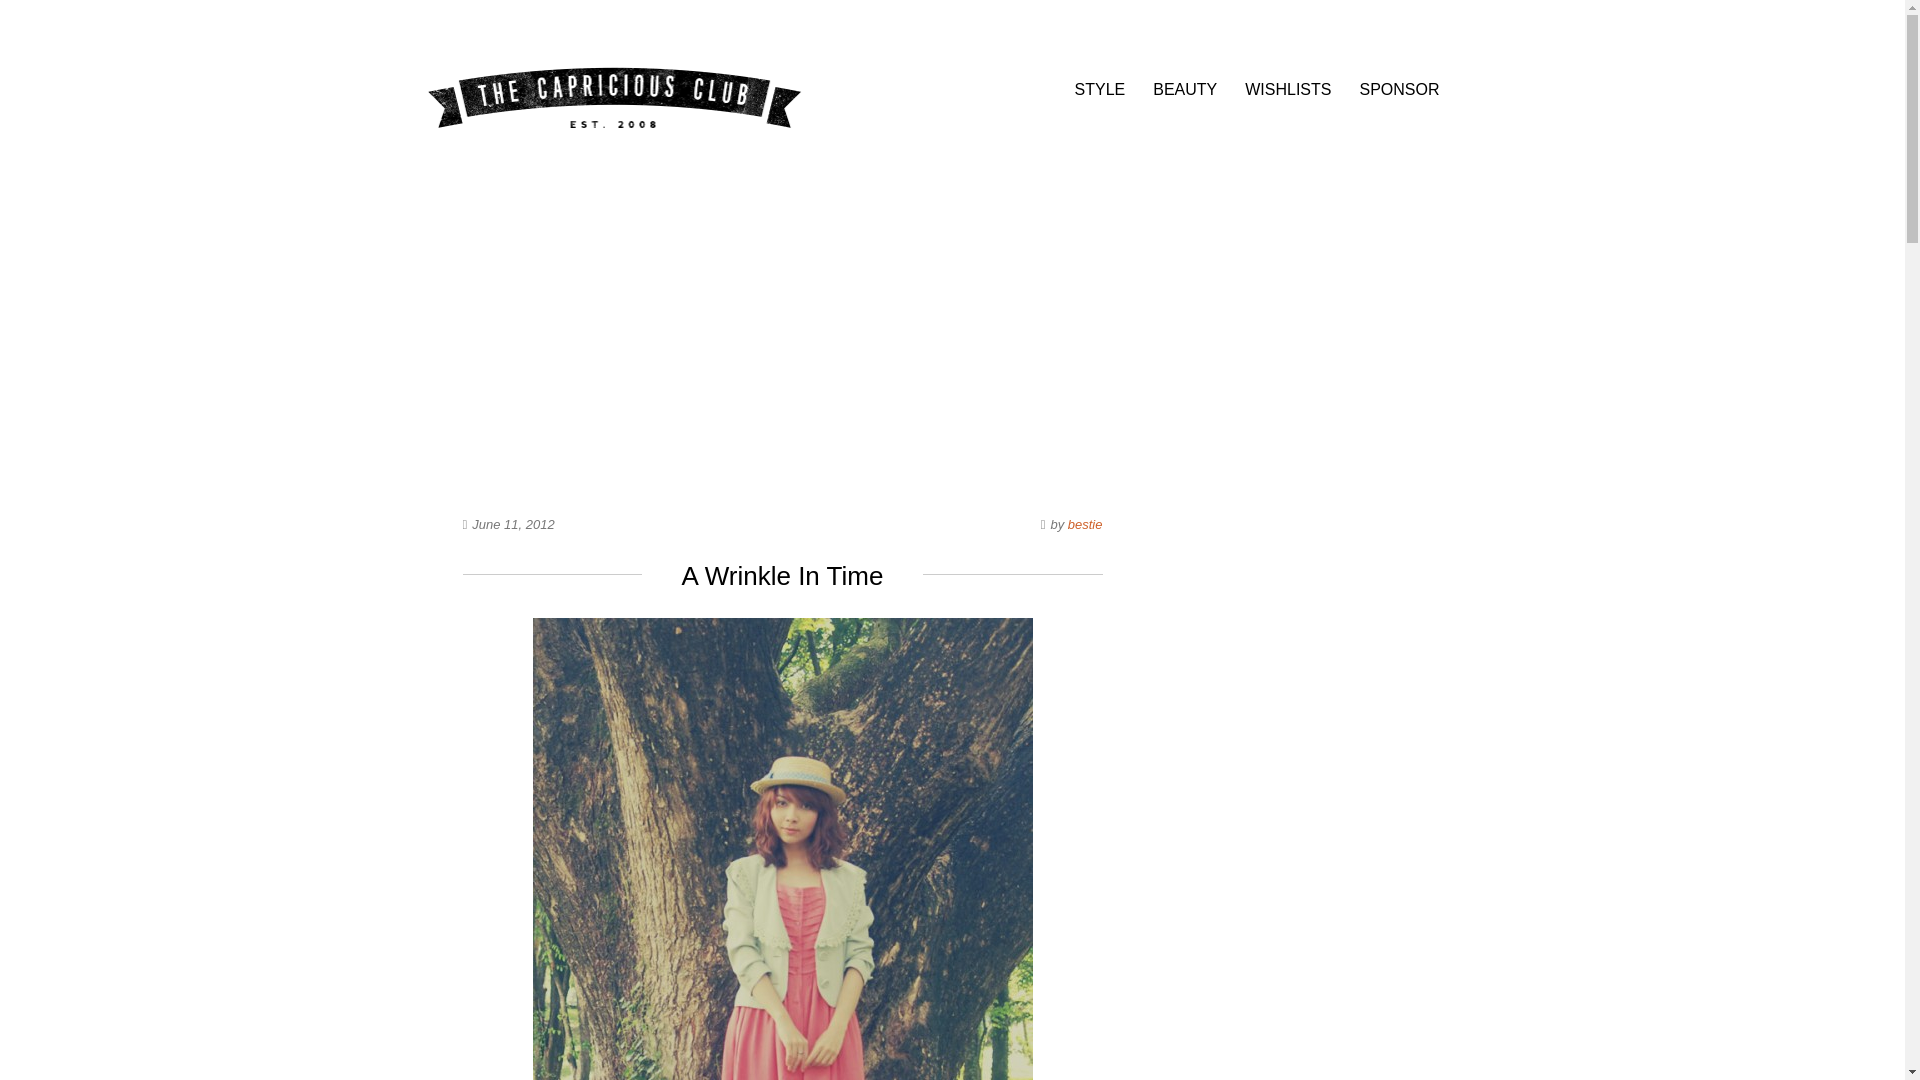 This screenshot has height=1080, width=1920. Describe the element at coordinates (513, 524) in the screenshot. I see `June 11, 2012` at that location.